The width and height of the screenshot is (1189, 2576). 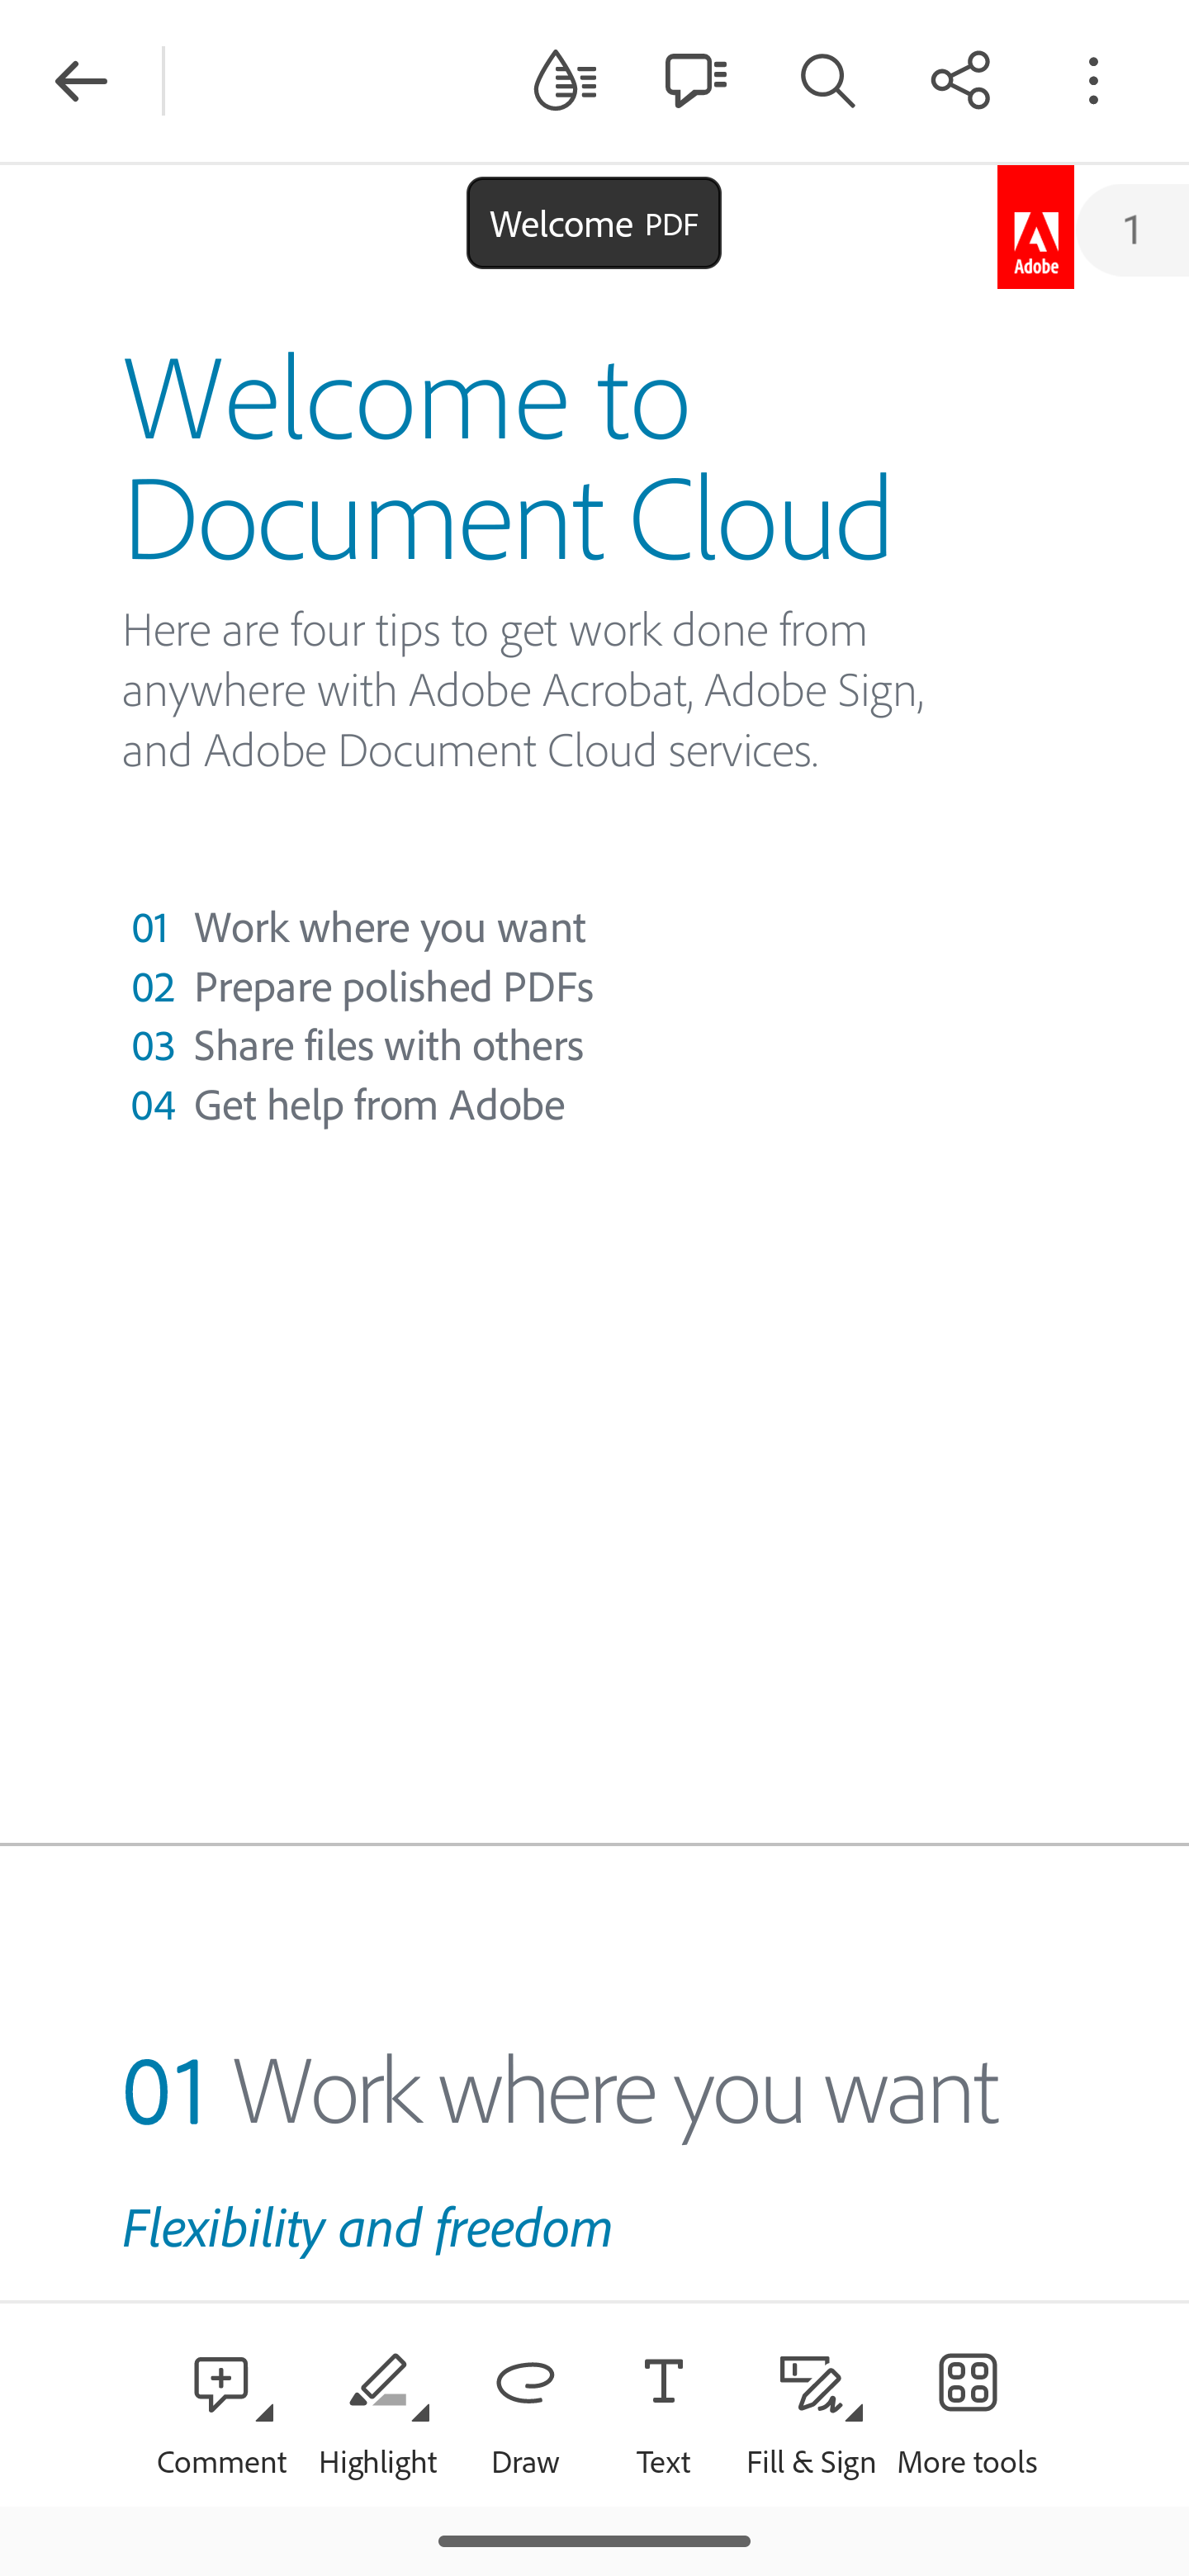 What do you see at coordinates (1093, 79) in the screenshot?
I see `More options` at bounding box center [1093, 79].